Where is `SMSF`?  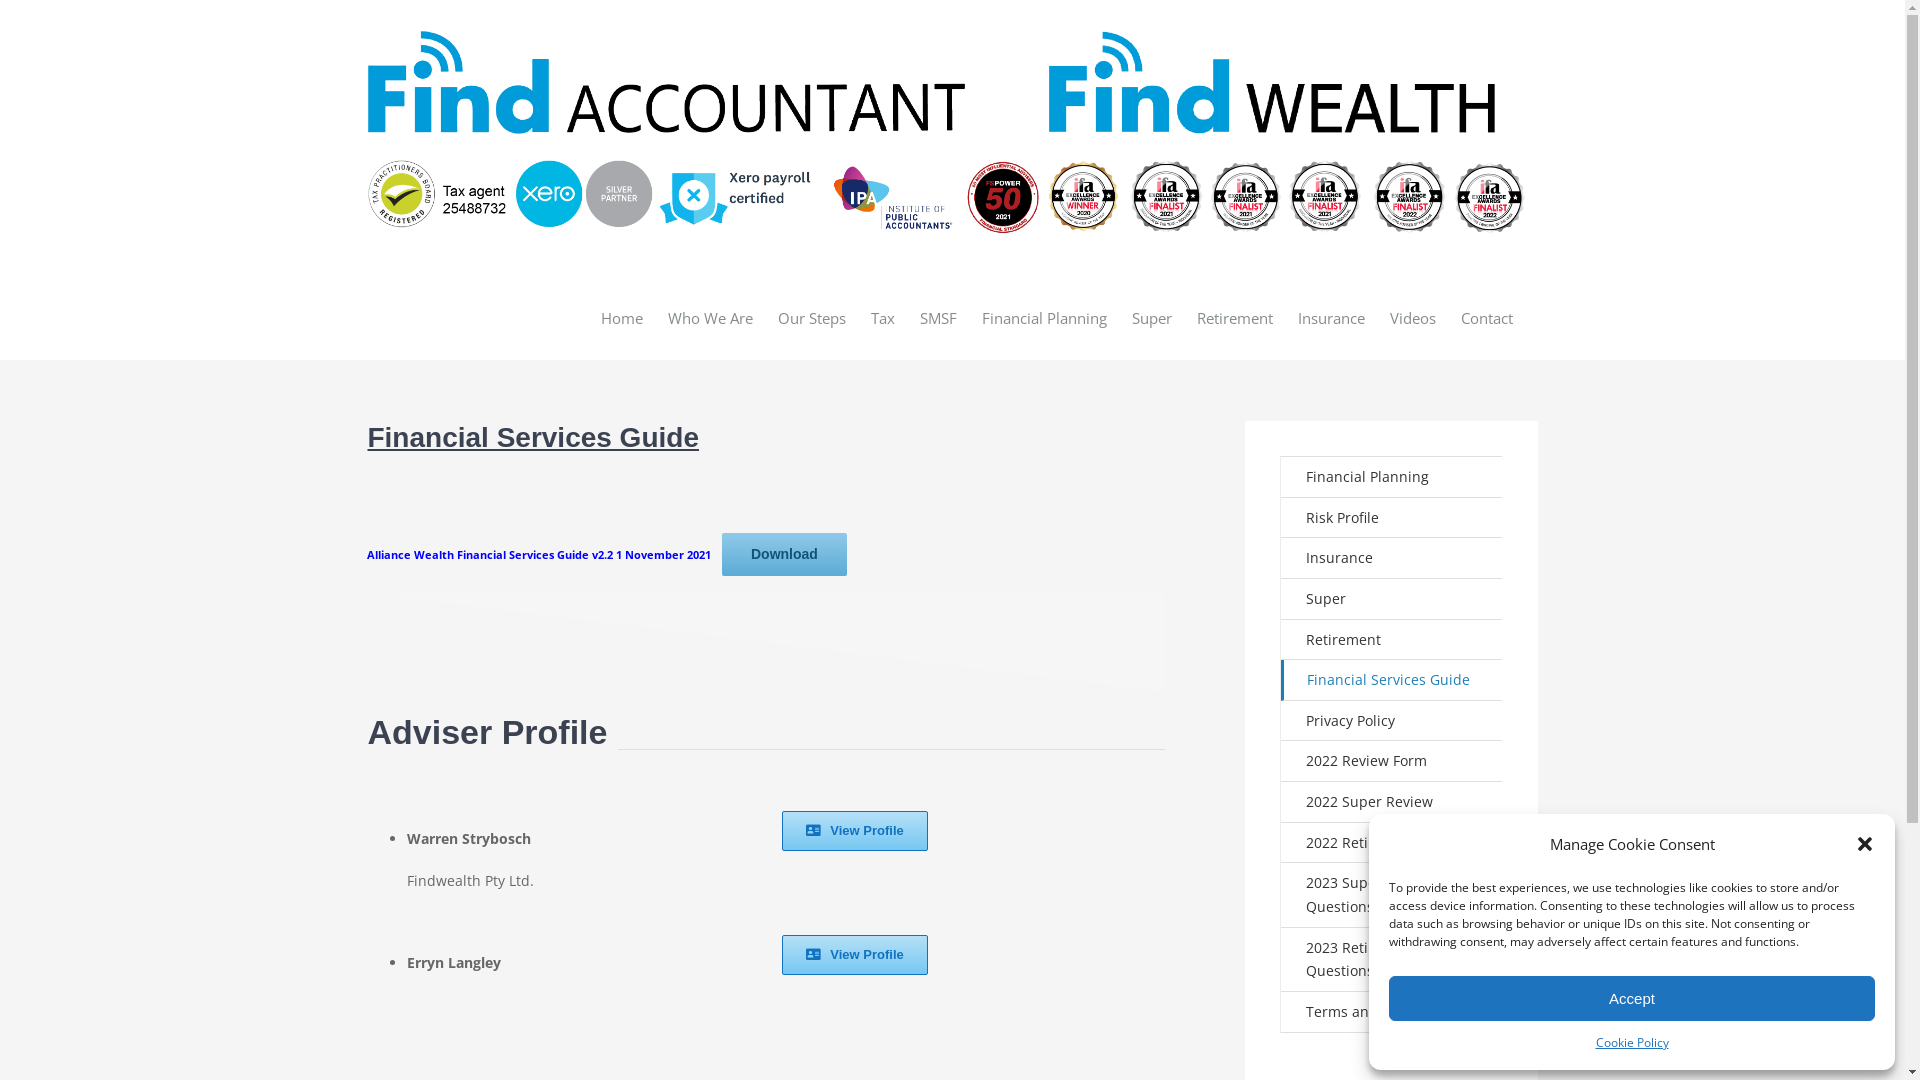 SMSF is located at coordinates (938, 318).